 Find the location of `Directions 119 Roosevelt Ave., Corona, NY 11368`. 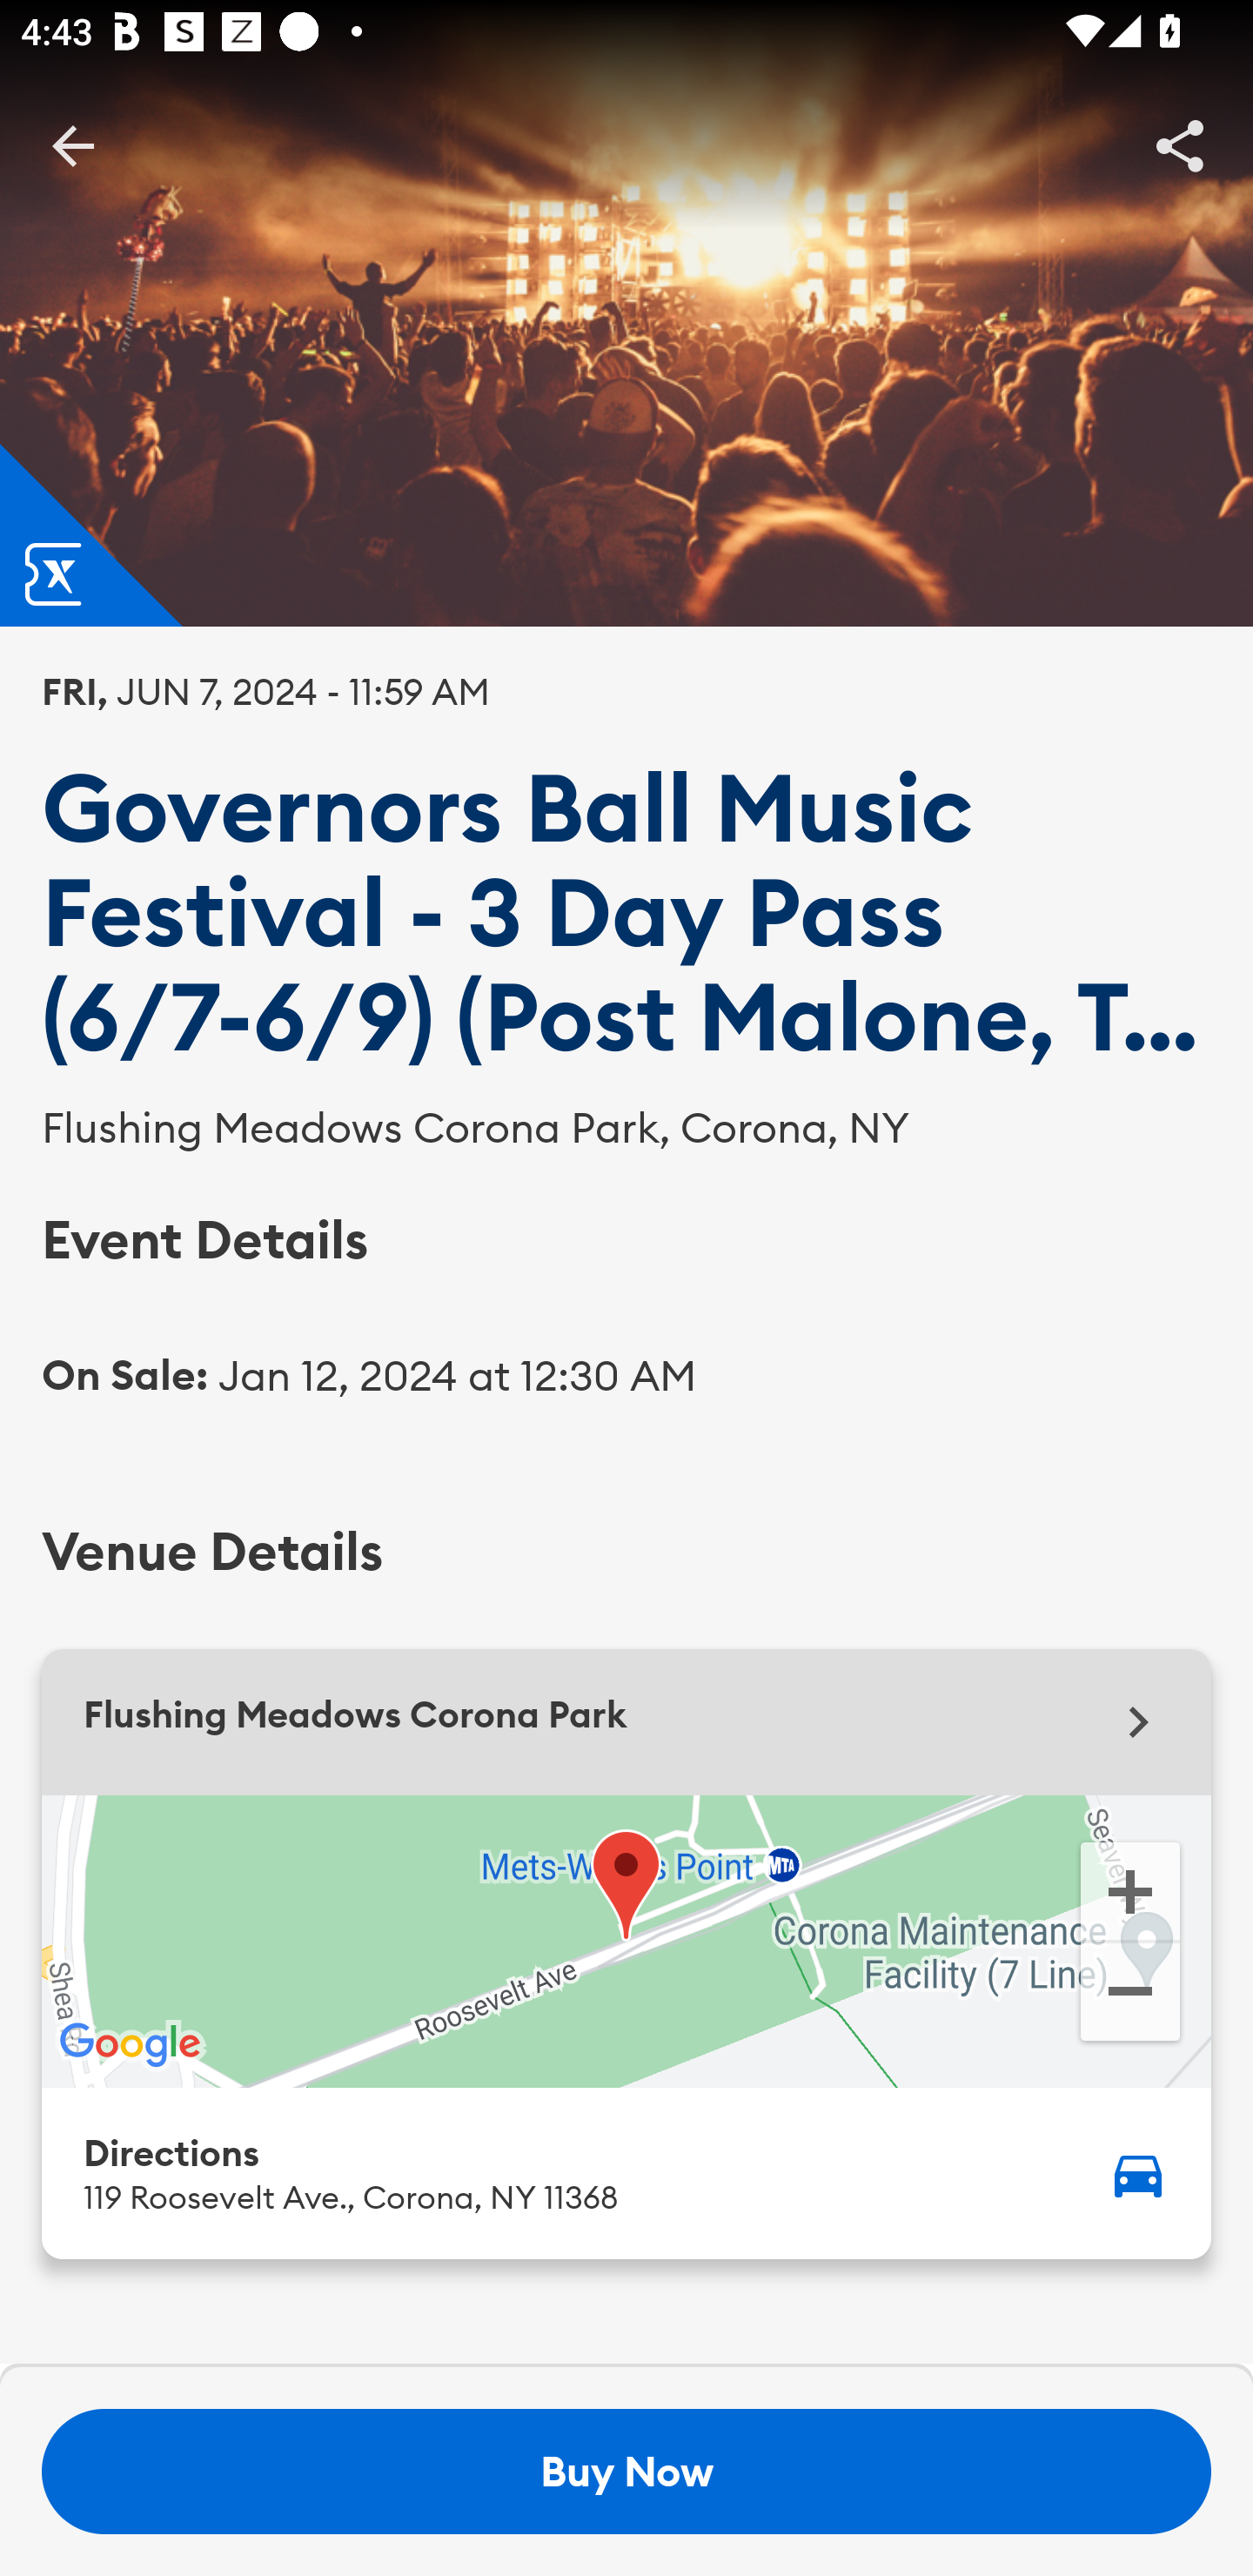

Directions 119 Roosevelt Ave., Corona, NY 11368 is located at coordinates (626, 2172).